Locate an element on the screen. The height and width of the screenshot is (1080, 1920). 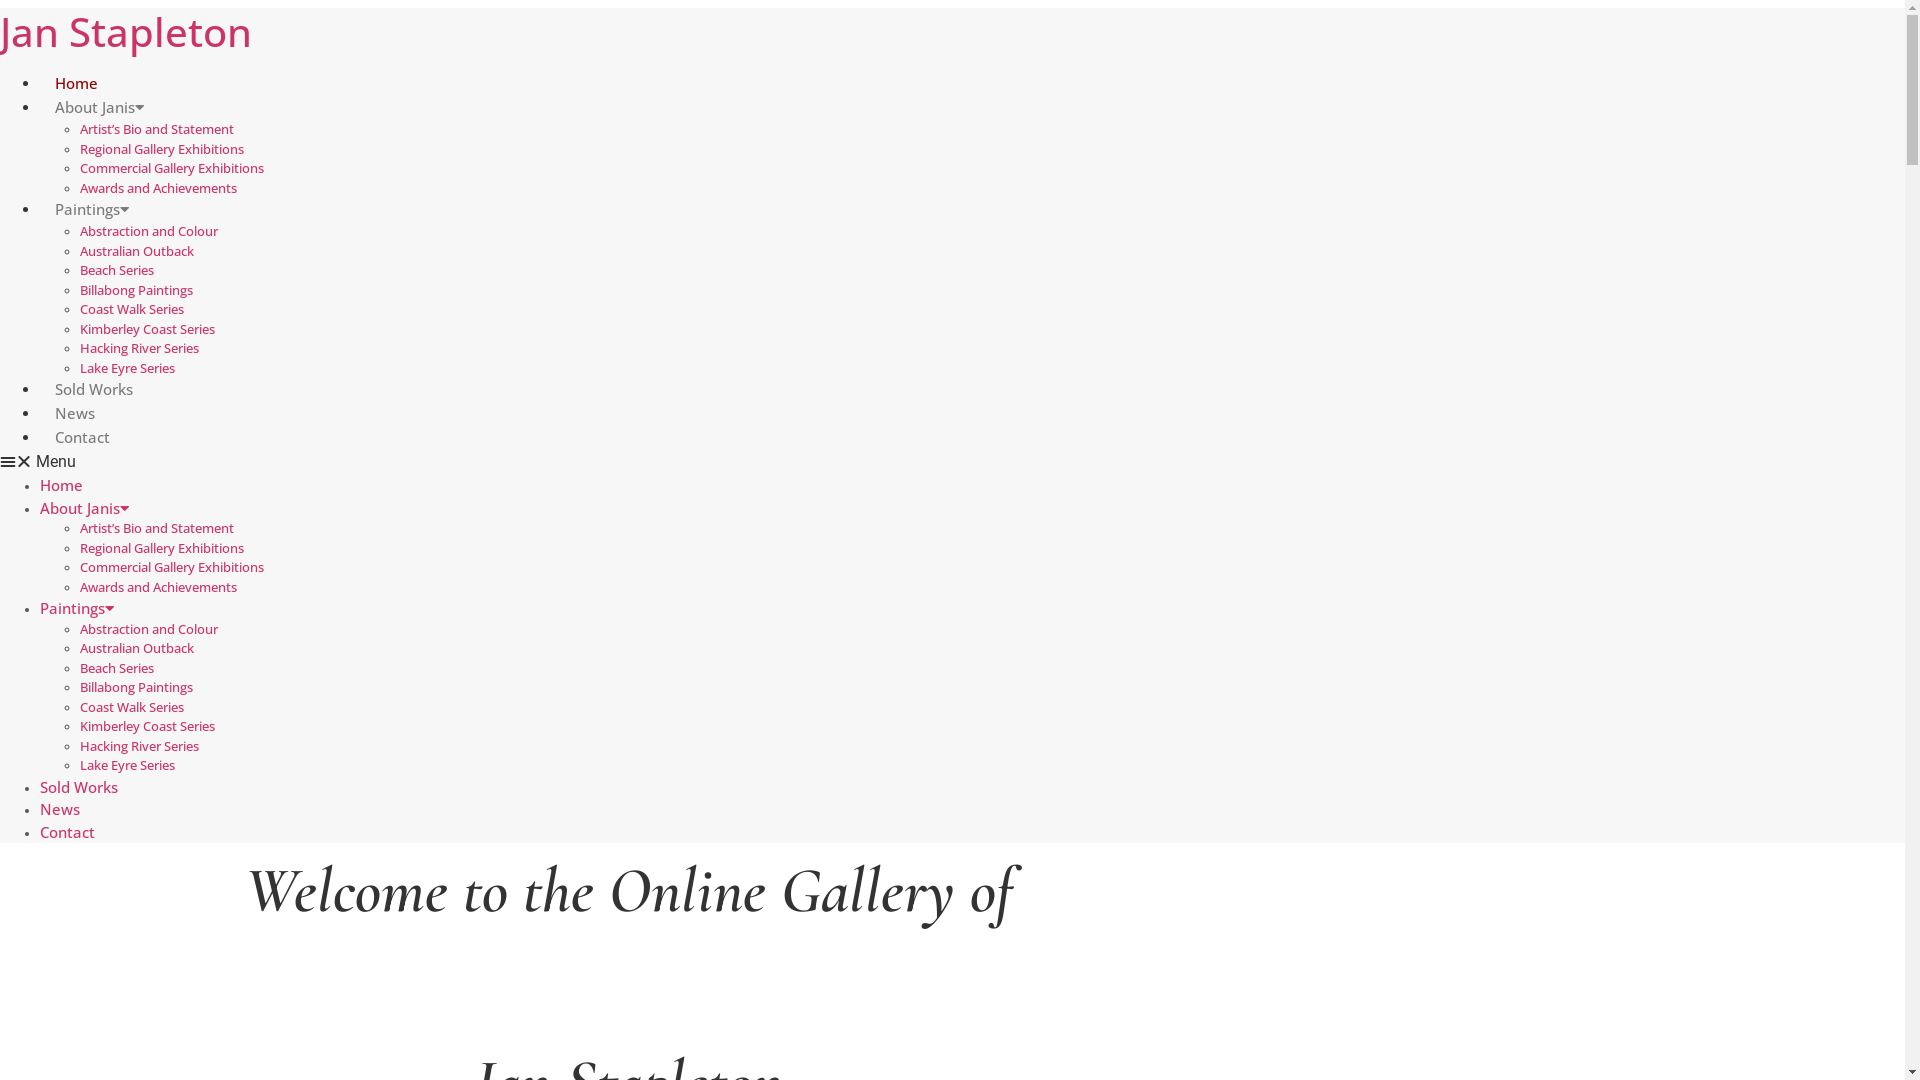
Paintings is located at coordinates (77, 608).